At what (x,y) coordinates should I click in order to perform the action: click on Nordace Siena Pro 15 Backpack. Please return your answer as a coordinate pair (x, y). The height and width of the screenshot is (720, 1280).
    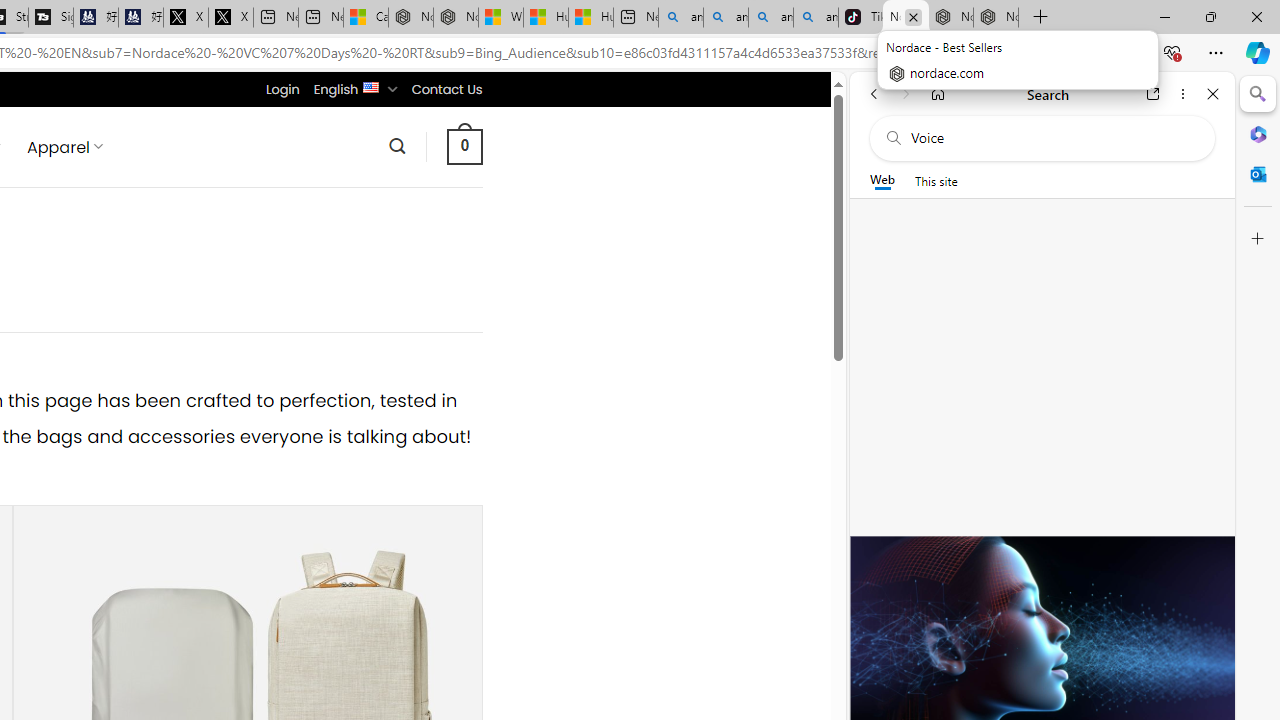
    Looking at the image, I should click on (950, 18).